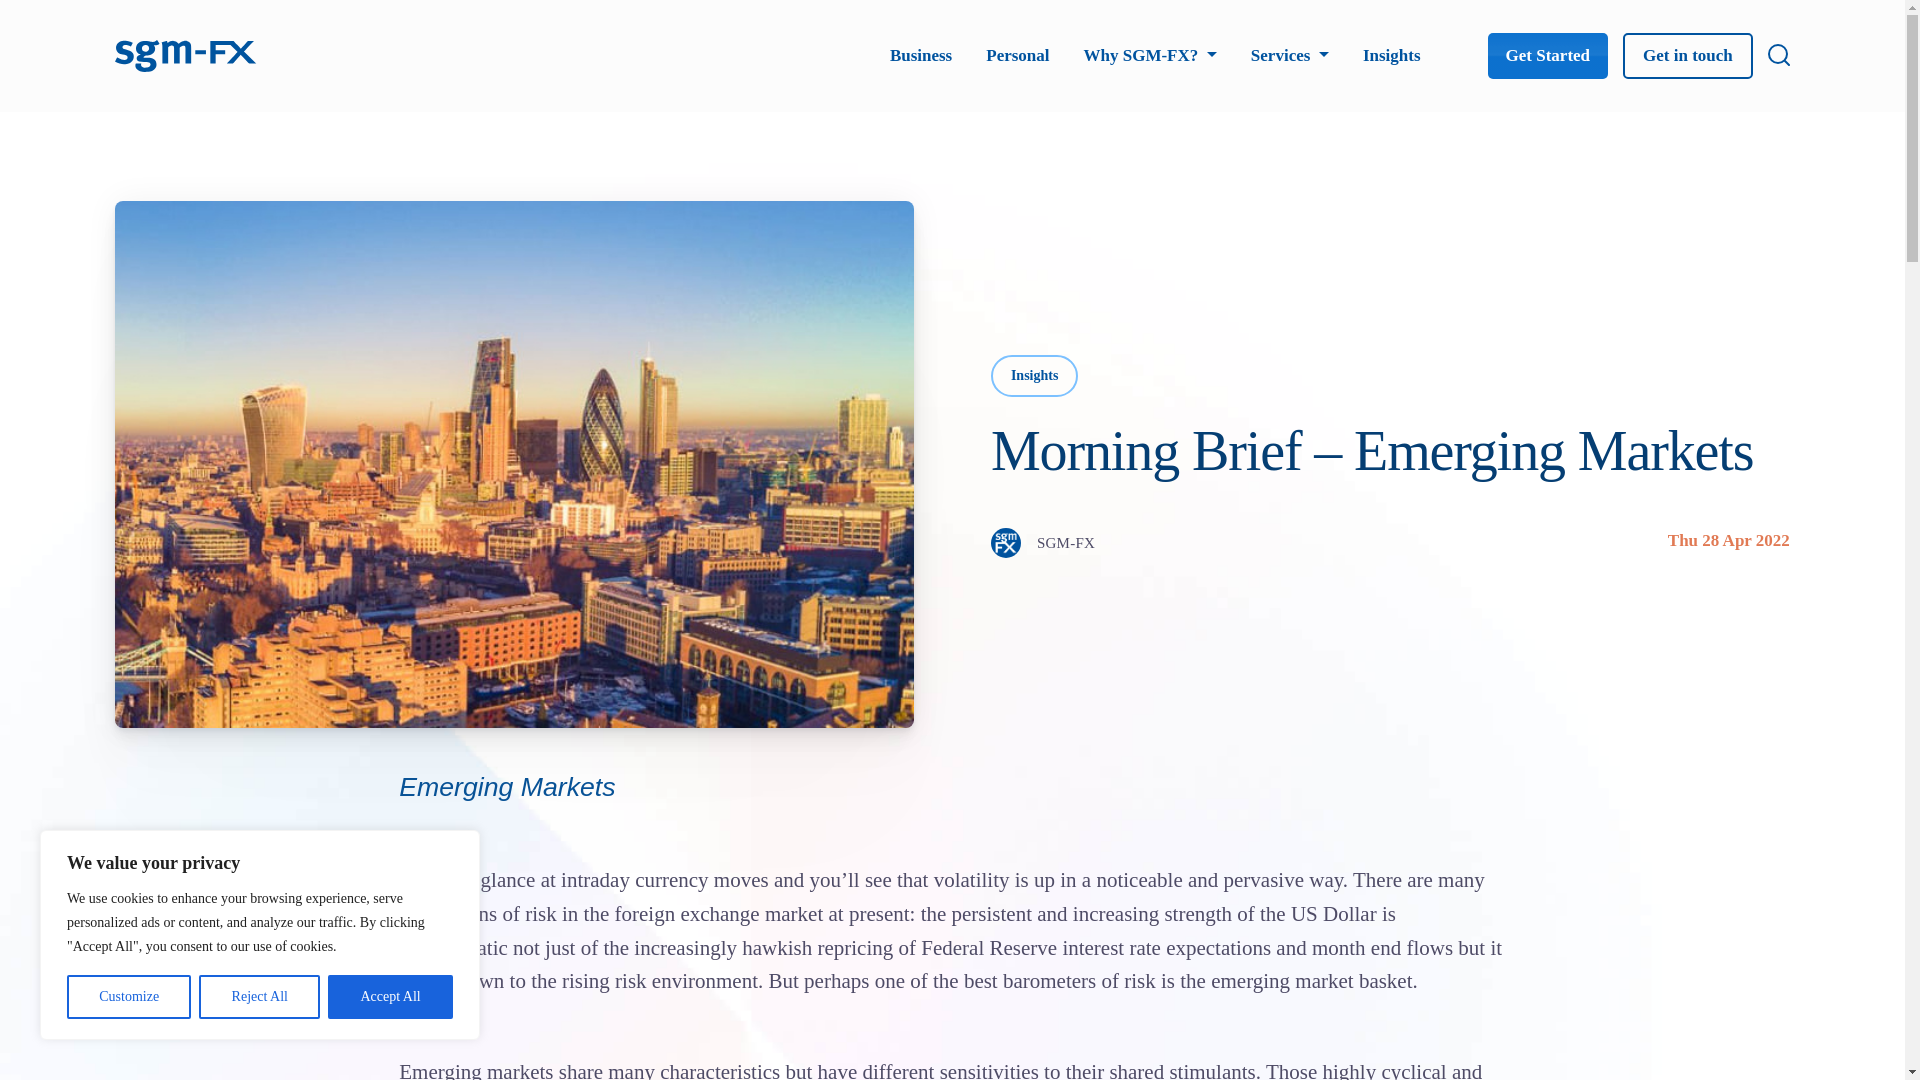  What do you see at coordinates (1392, 56) in the screenshot?
I see `Insights` at bounding box center [1392, 56].